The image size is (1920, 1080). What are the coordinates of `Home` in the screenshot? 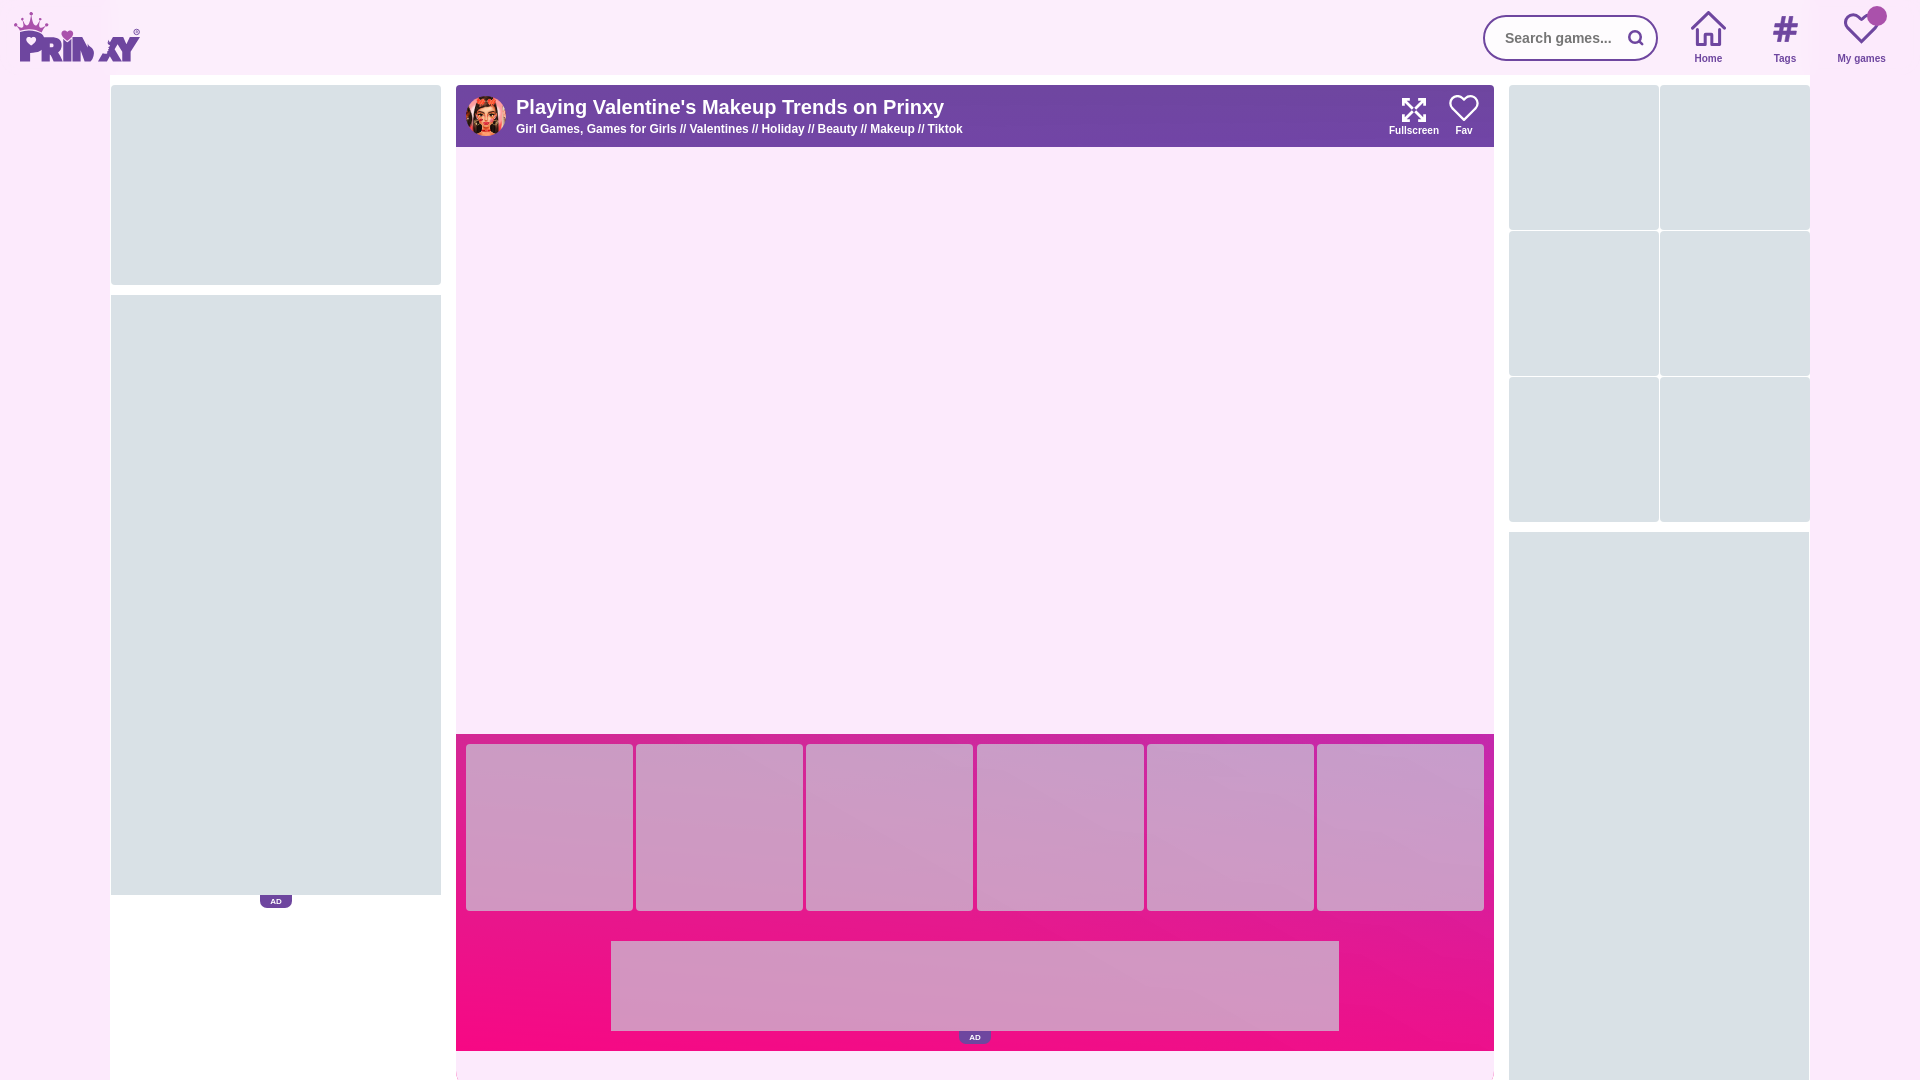 It's located at (1708, 38).